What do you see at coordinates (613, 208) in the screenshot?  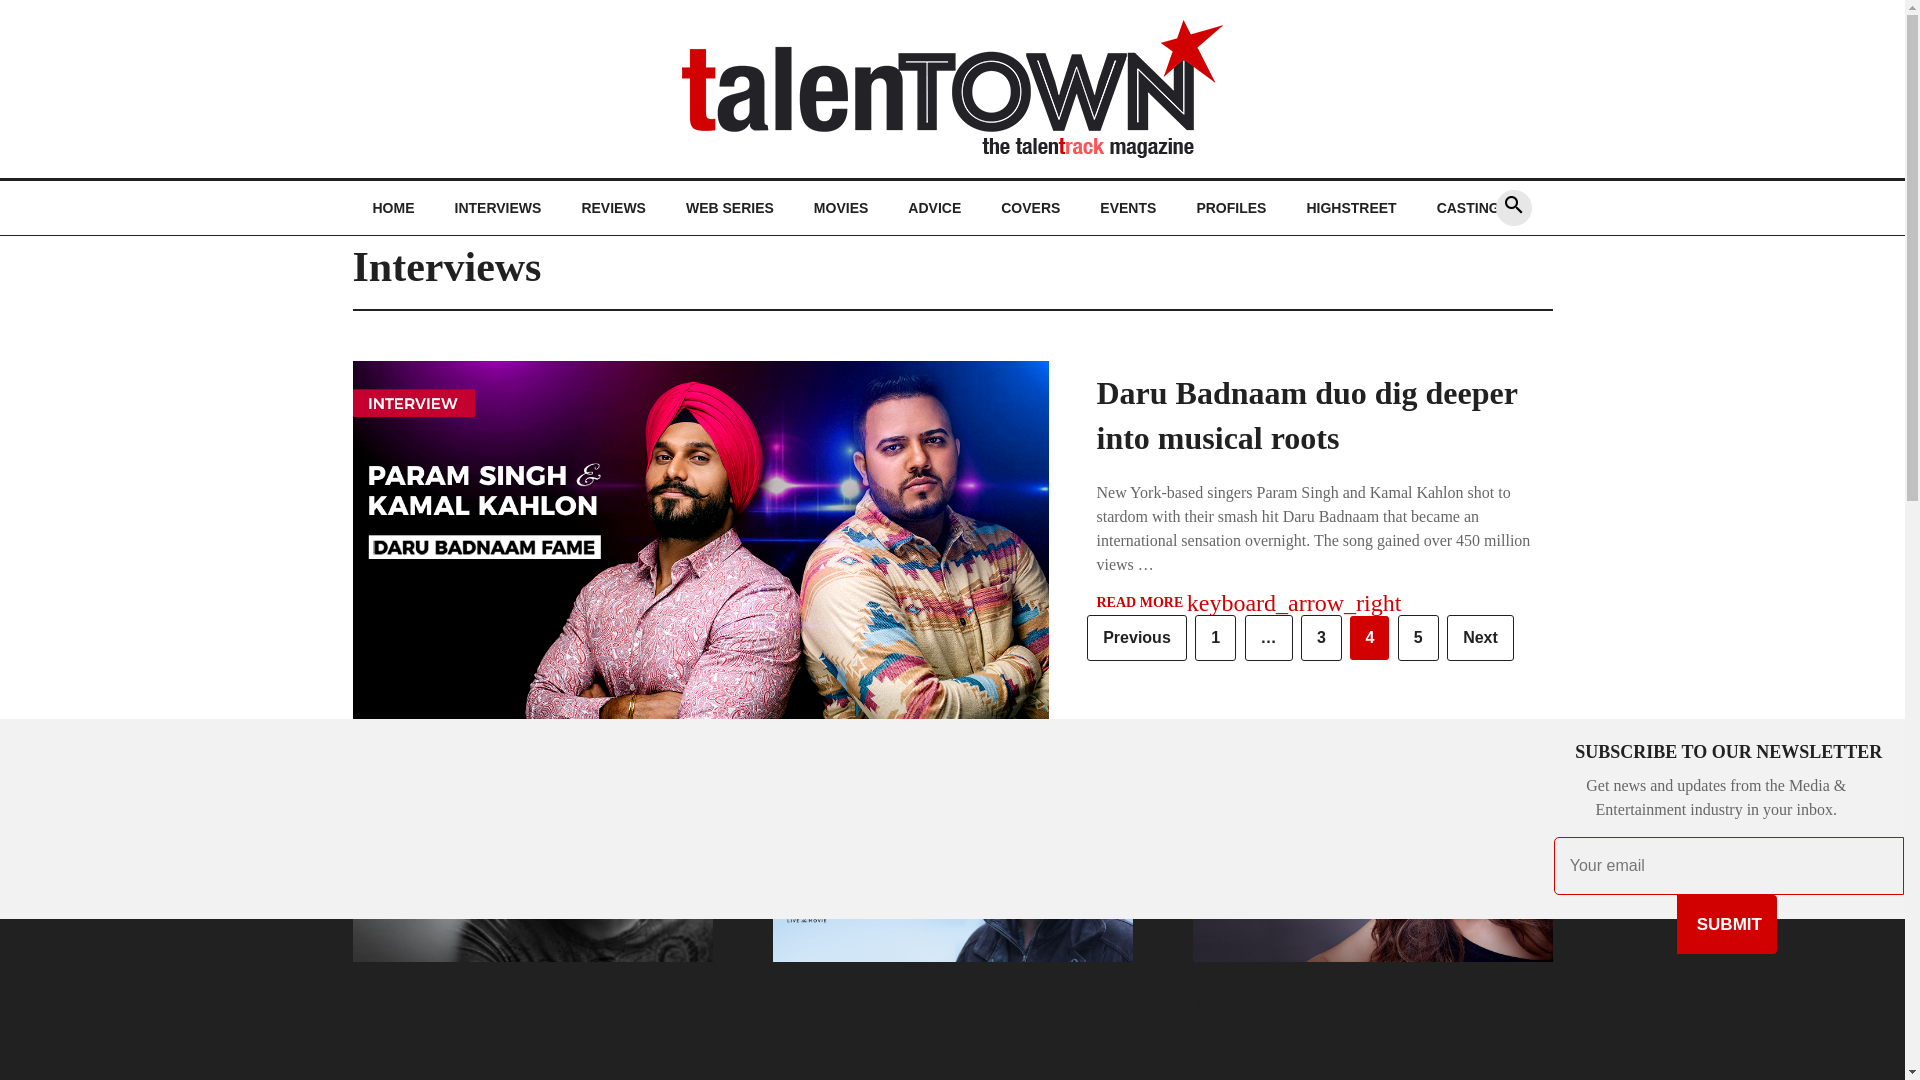 I see `REVIEWS` at bounding box center [613, 208].